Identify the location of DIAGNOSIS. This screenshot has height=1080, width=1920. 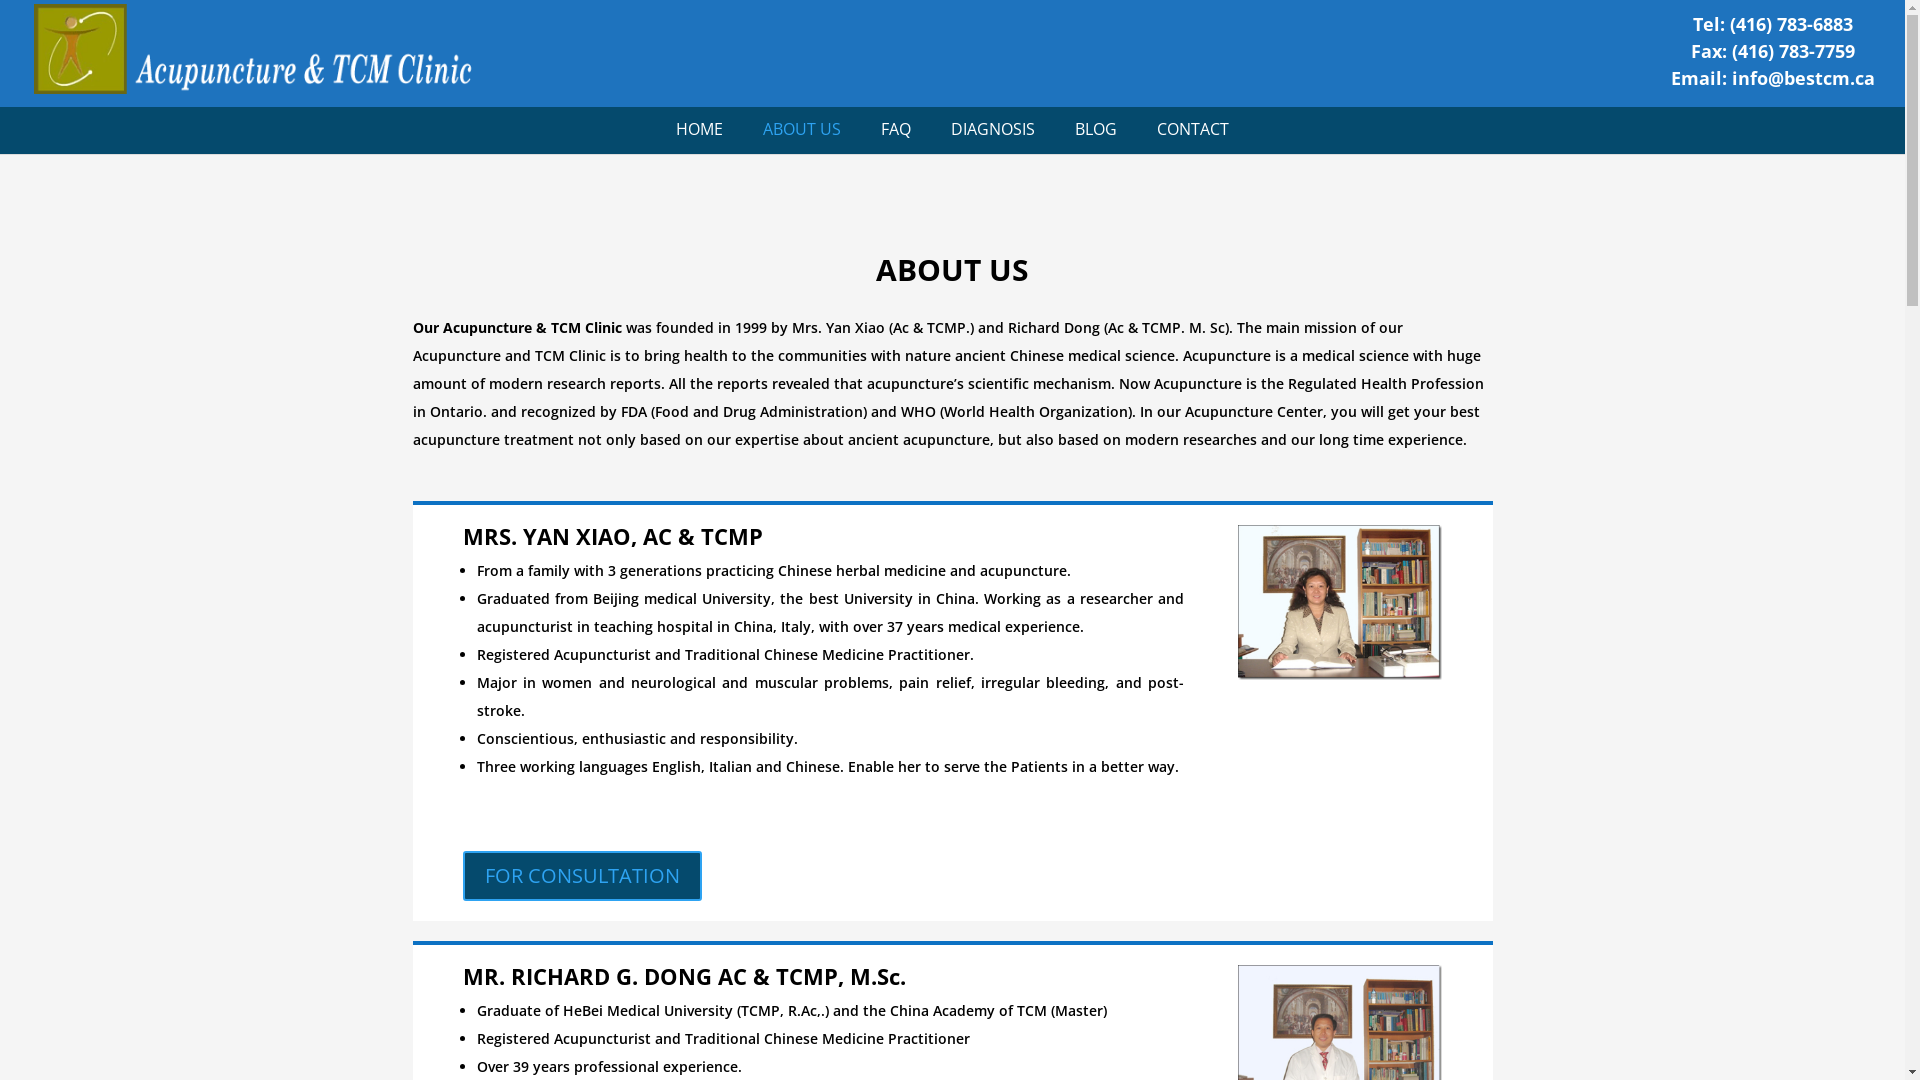
(993, 138).